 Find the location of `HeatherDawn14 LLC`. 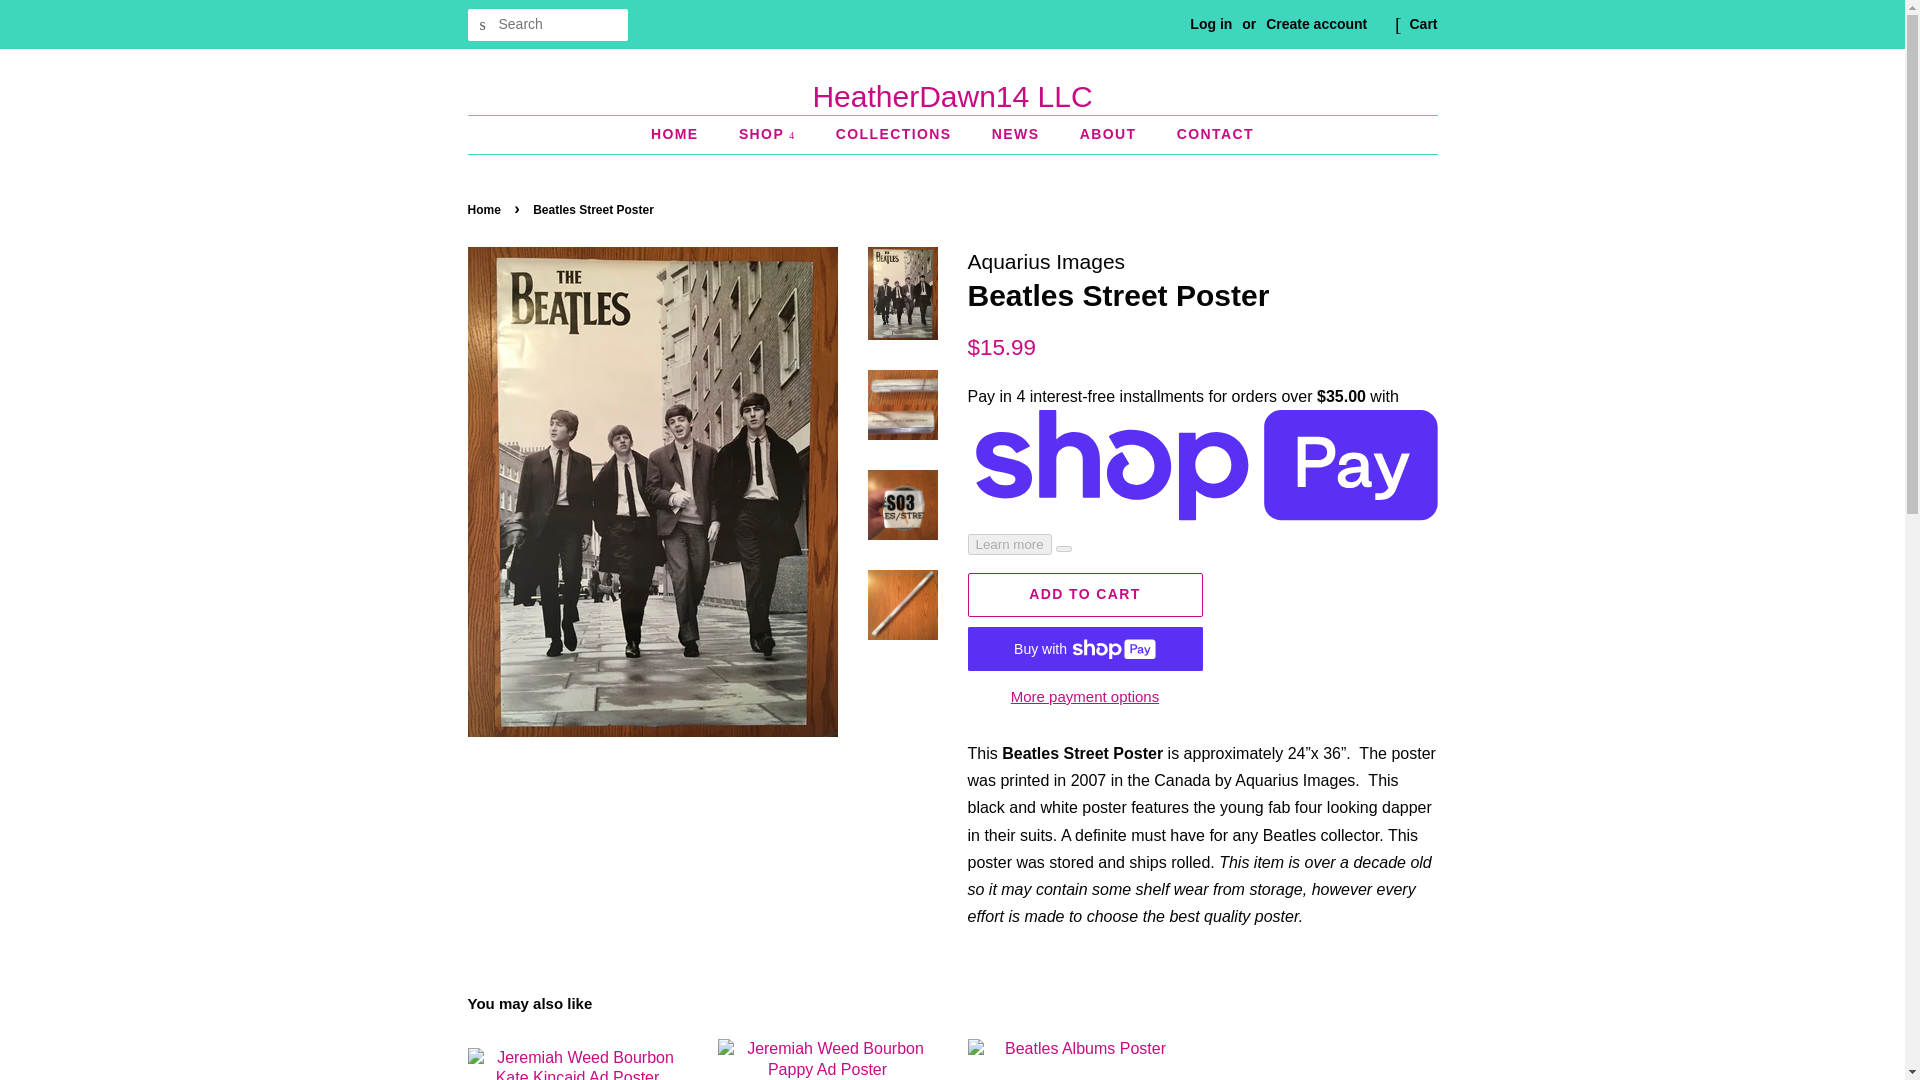

HeatherDawn14 LLC is located at coordinates (953, 96).